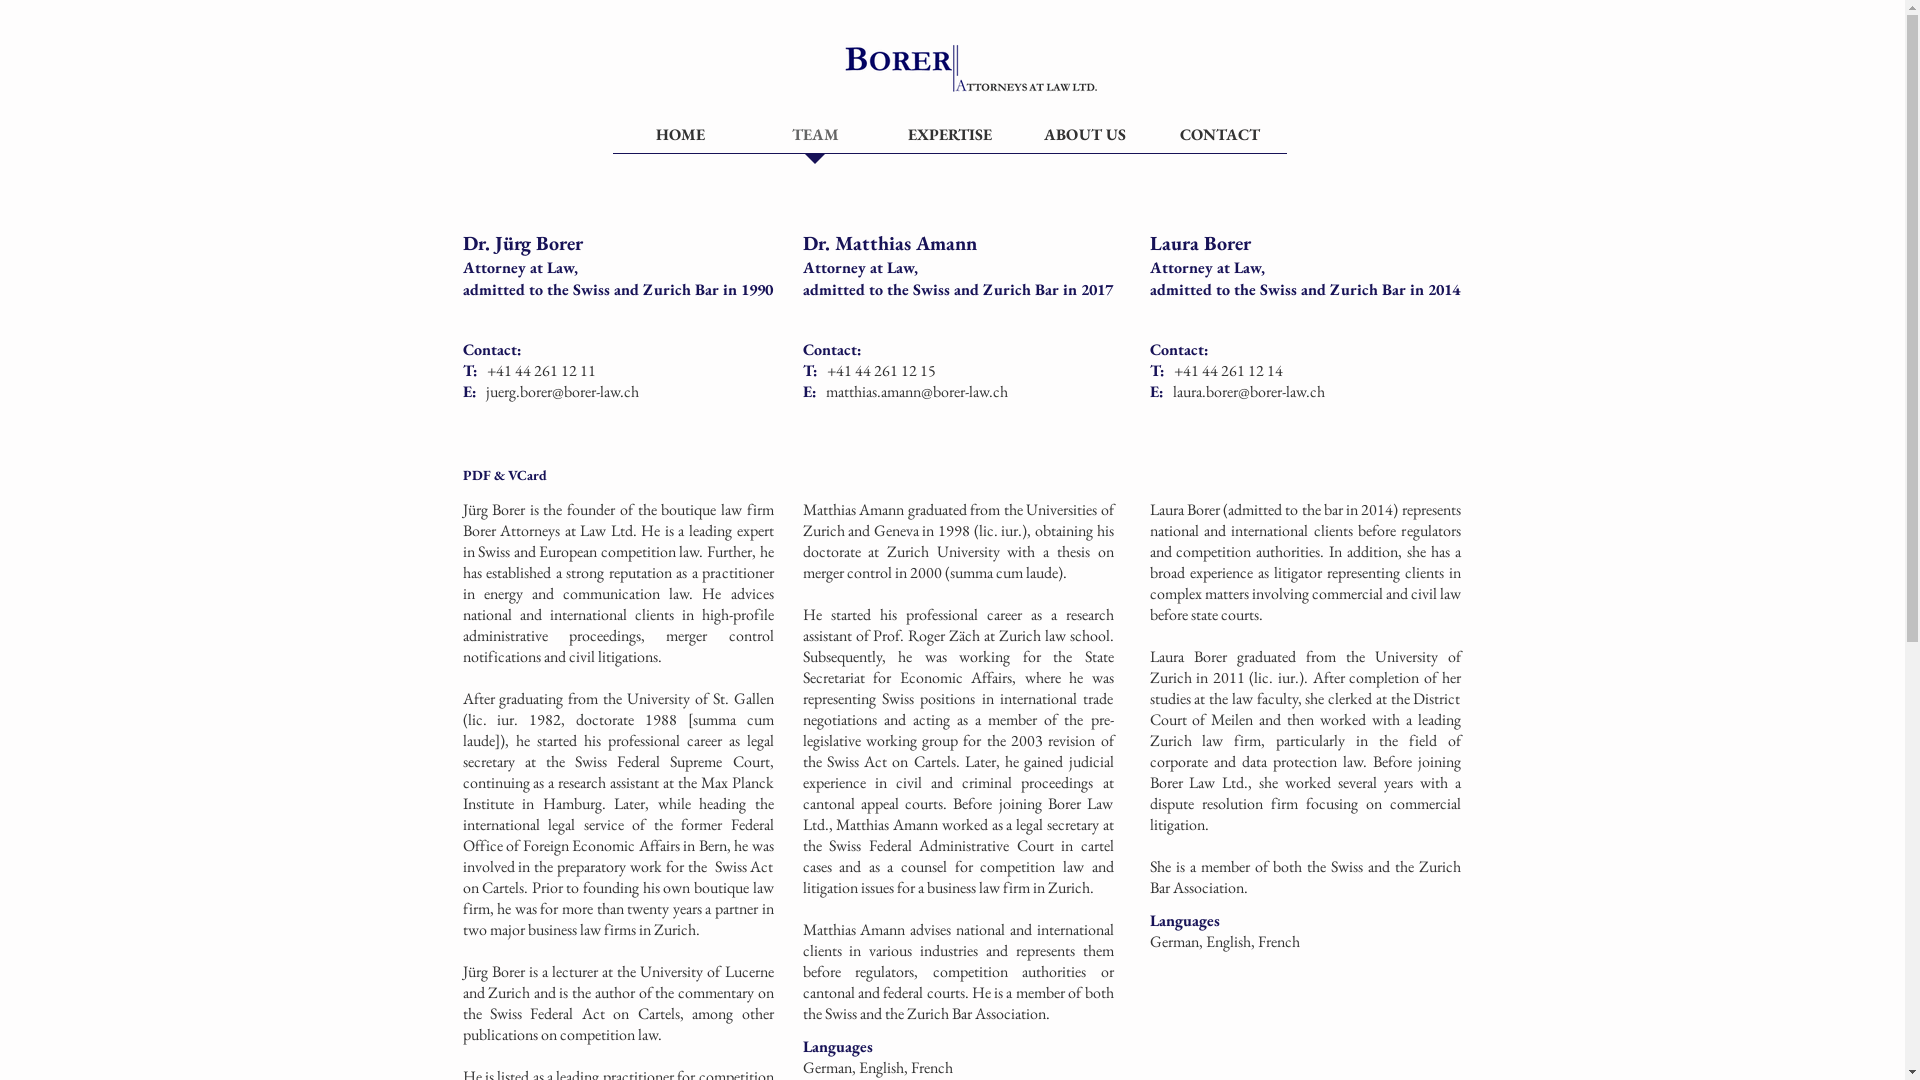  I want to click on matthias.amann@borer-law.ch, so click(917, 392).